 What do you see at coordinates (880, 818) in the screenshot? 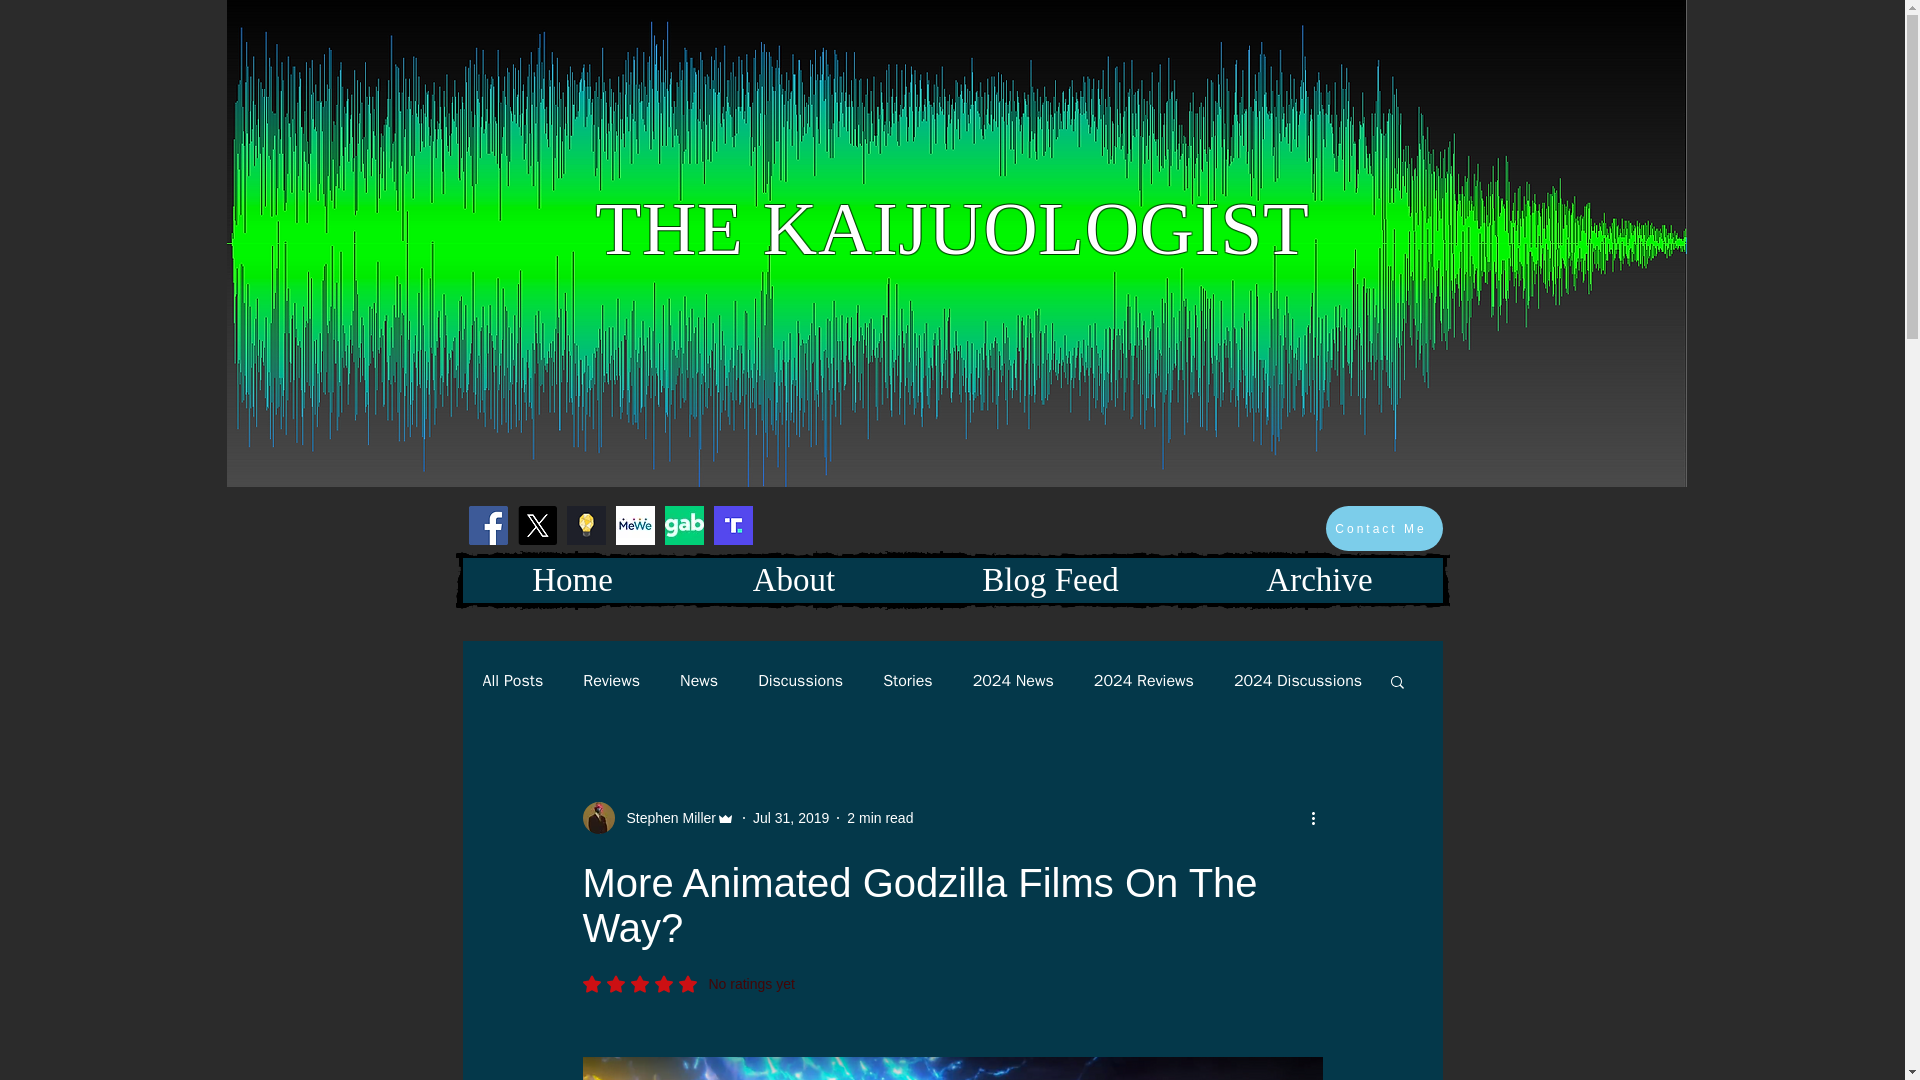
I see `2 min read` at bounding box center [880, 818].